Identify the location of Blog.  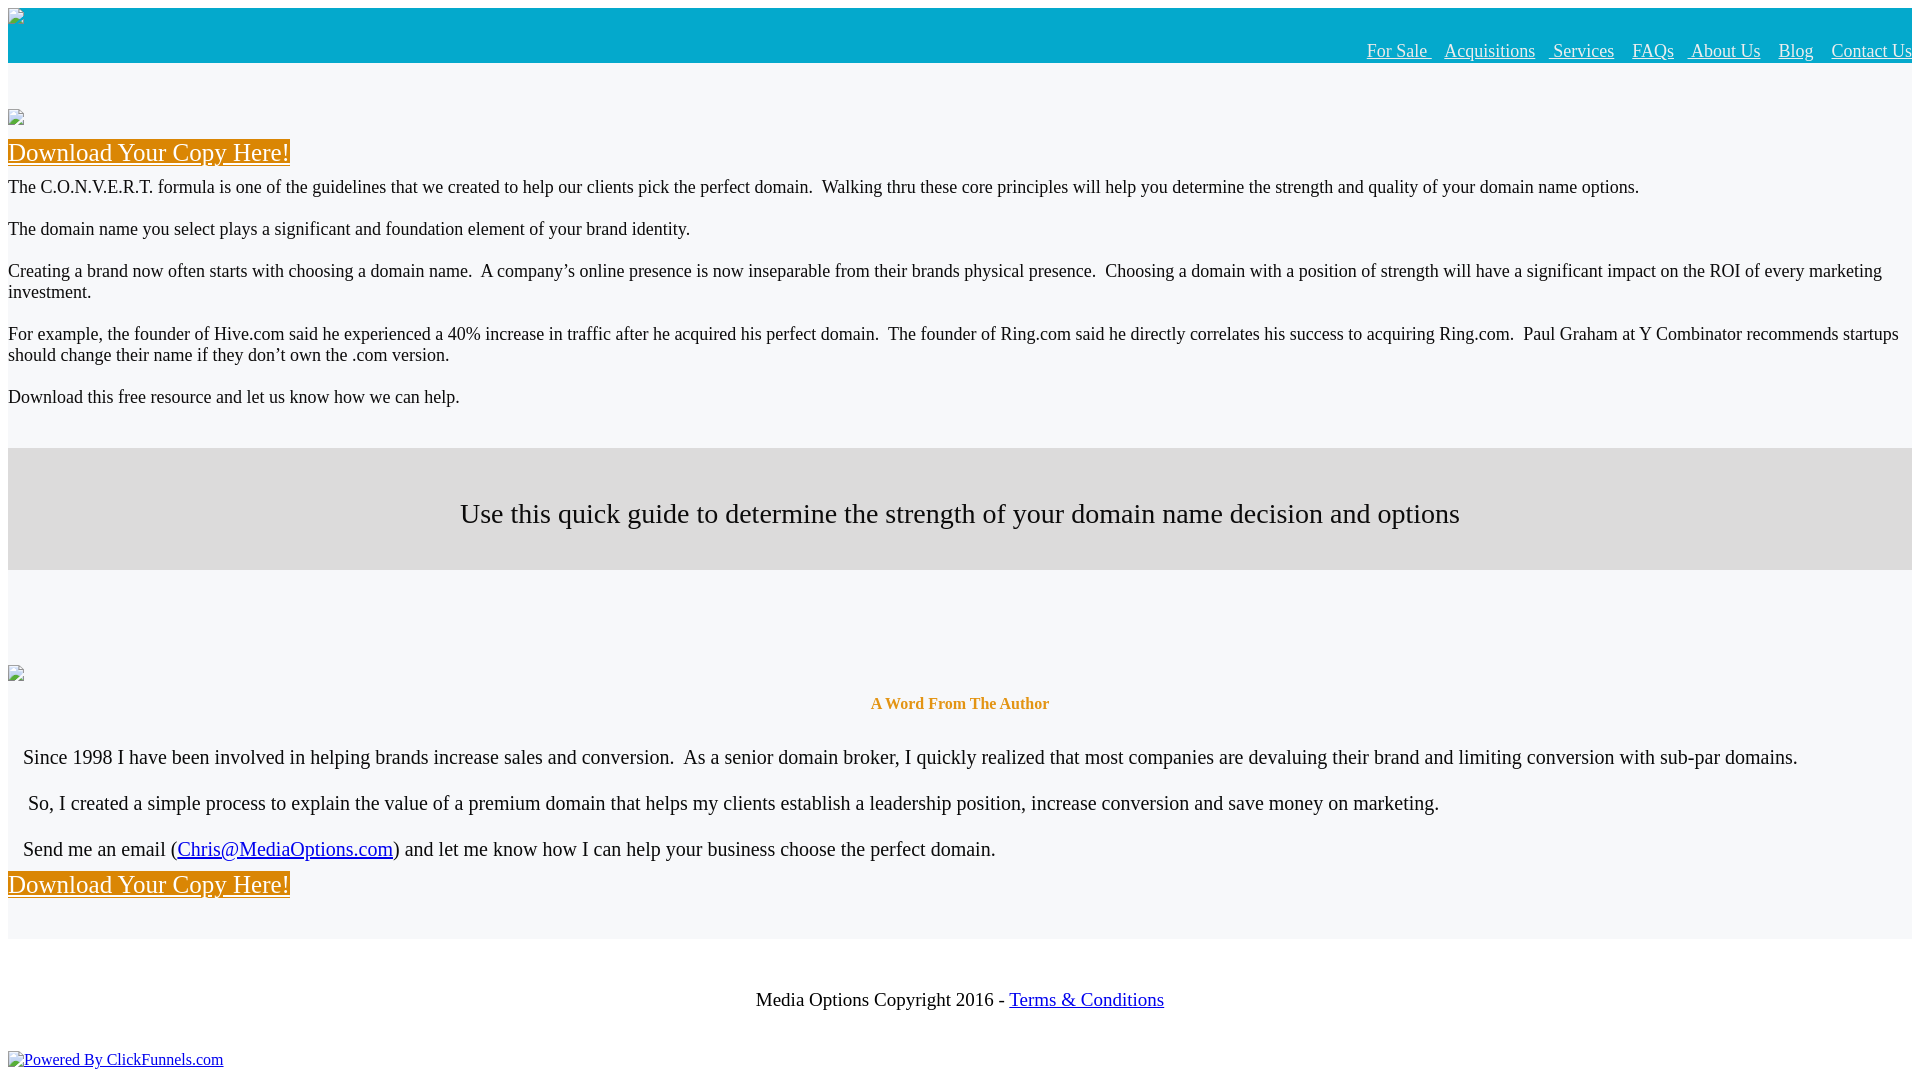
(1794, 50).